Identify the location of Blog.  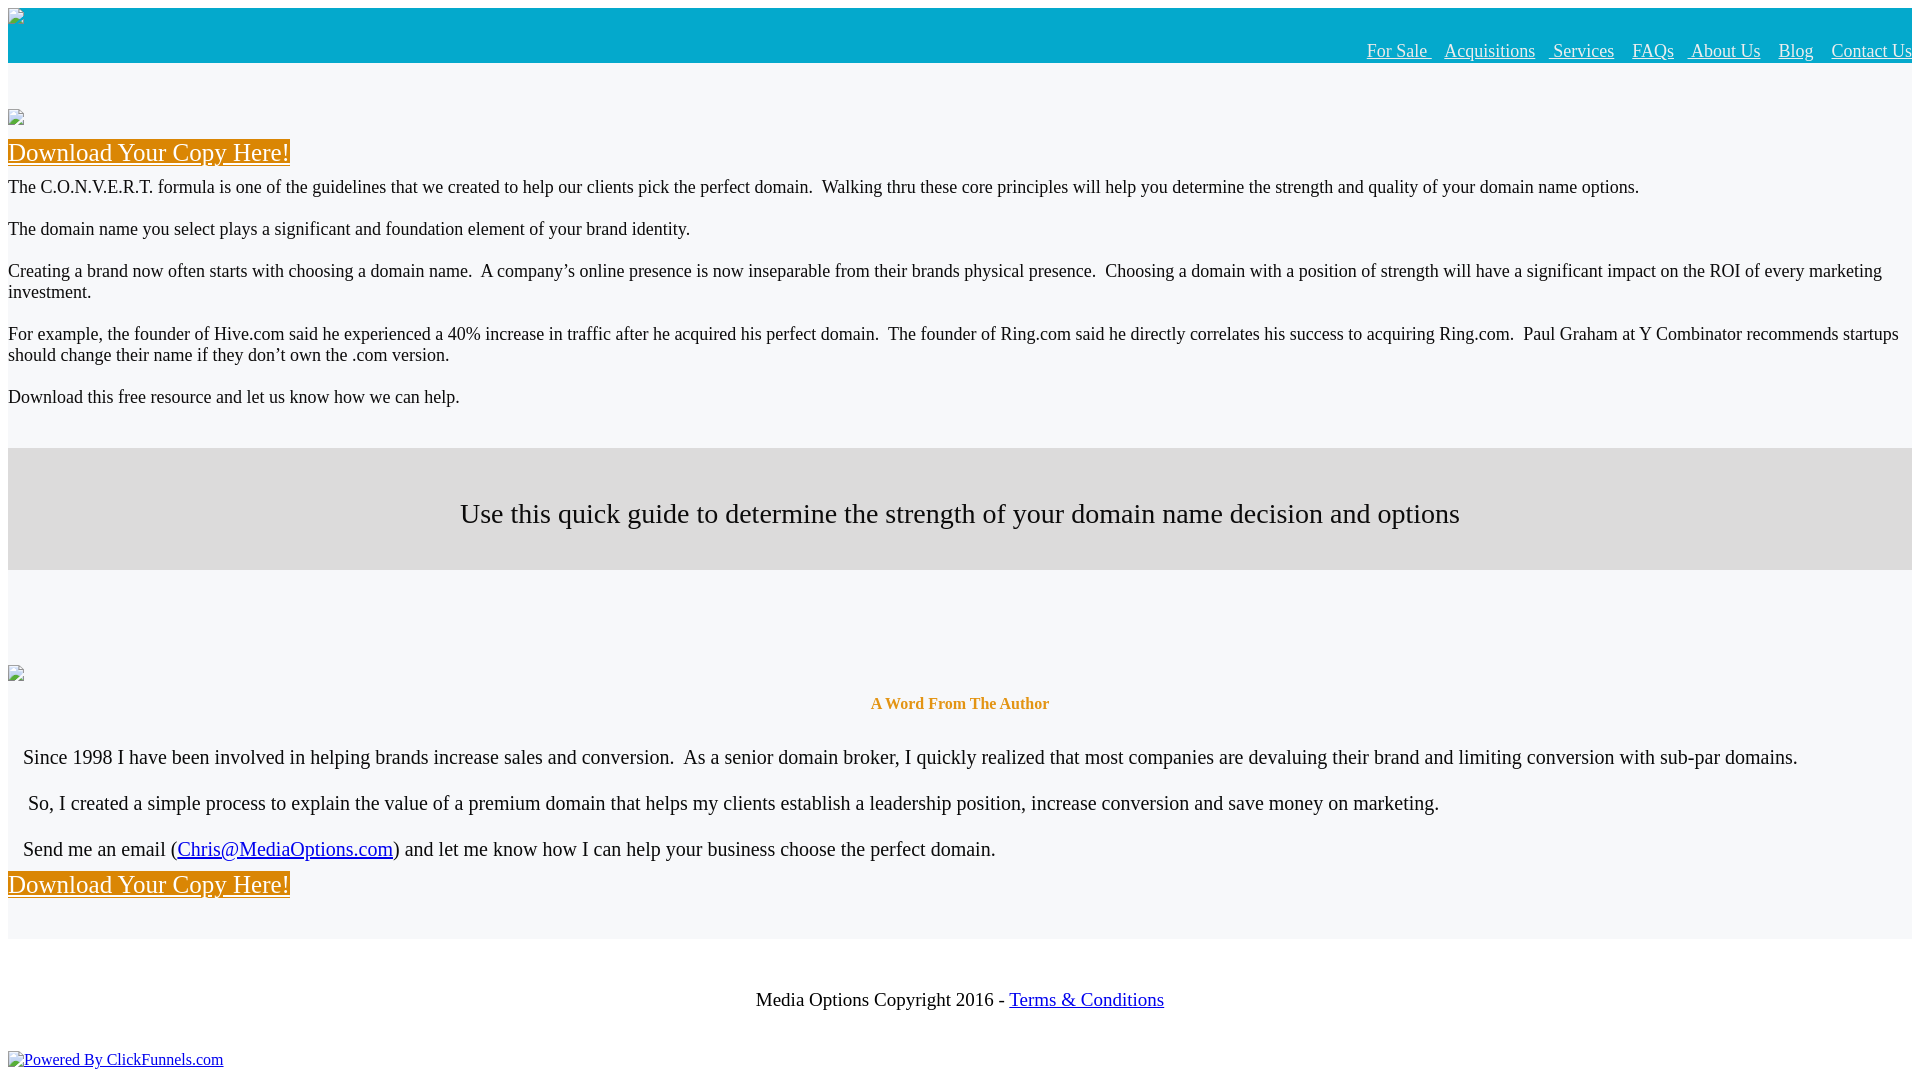
(1794, 50).